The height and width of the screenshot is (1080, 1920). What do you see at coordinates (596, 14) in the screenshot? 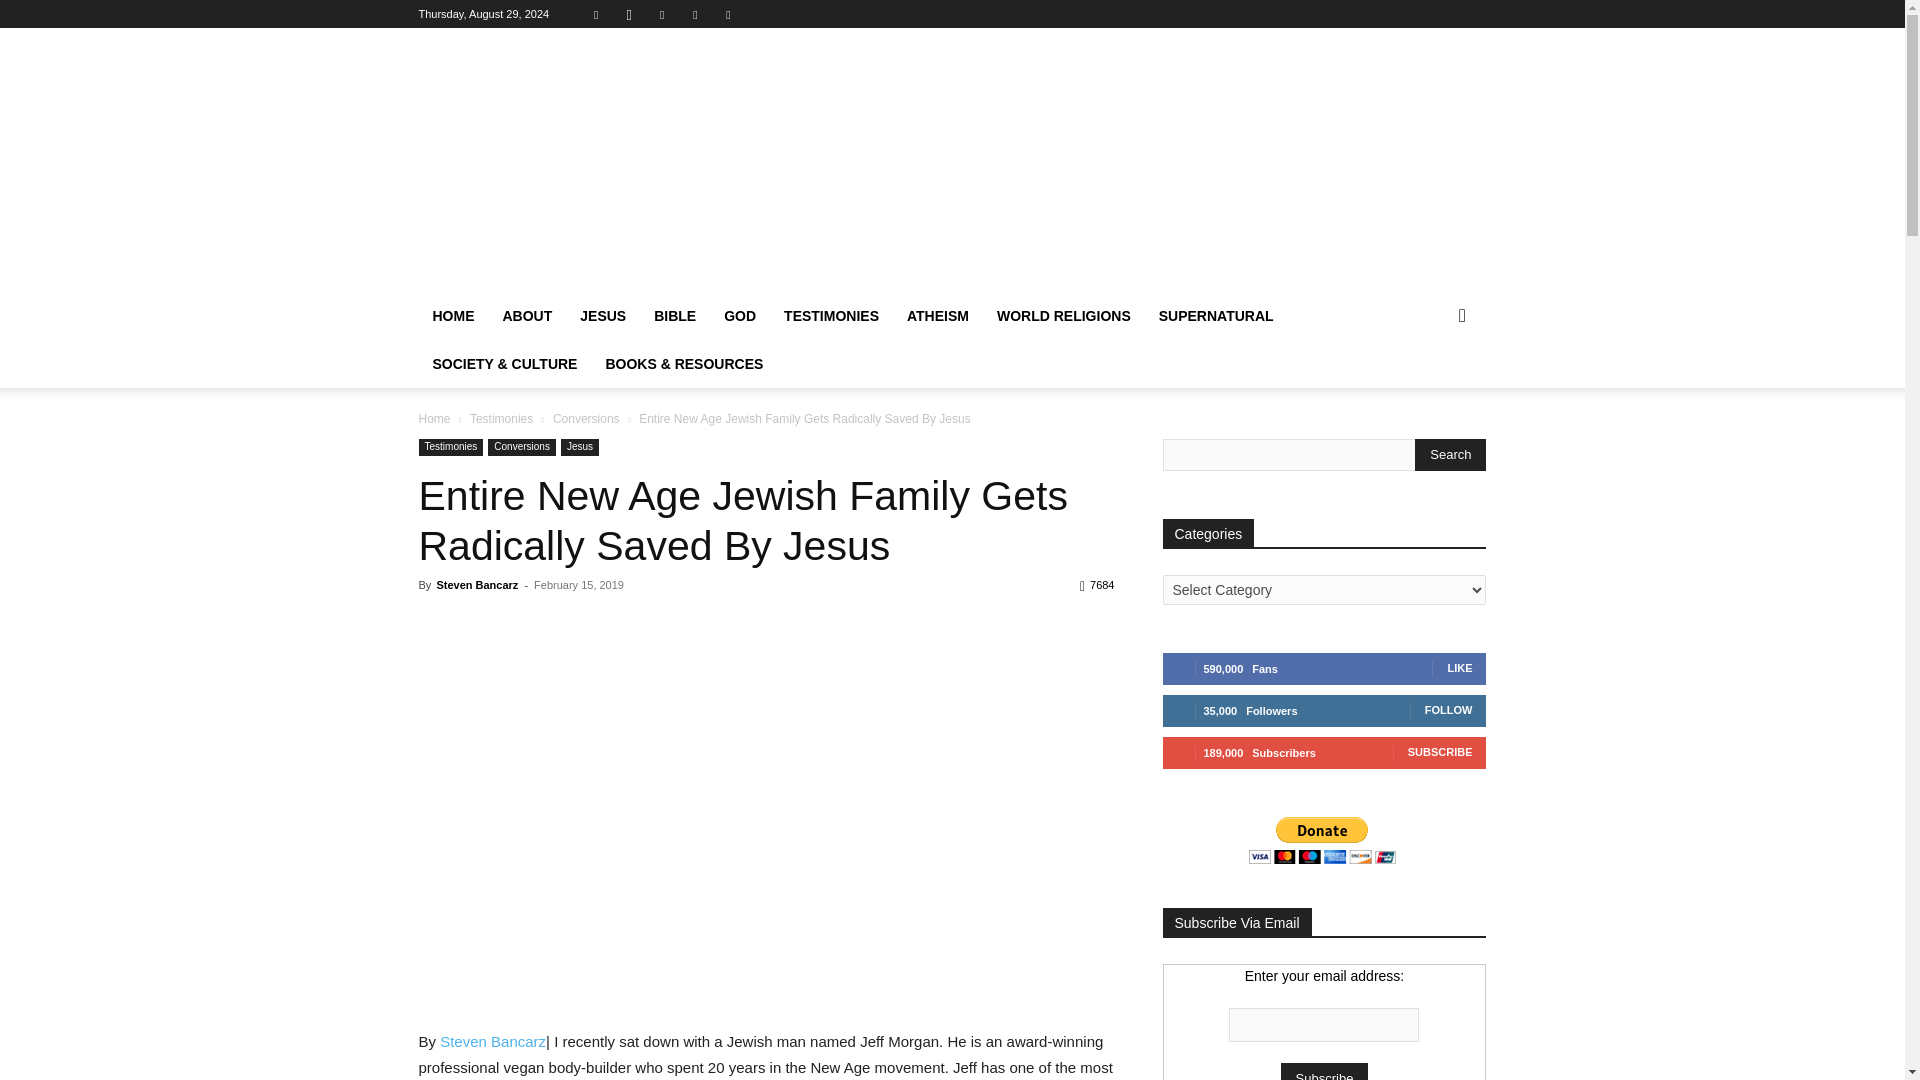
I see `Facebook` at bounding box center [596, 14].